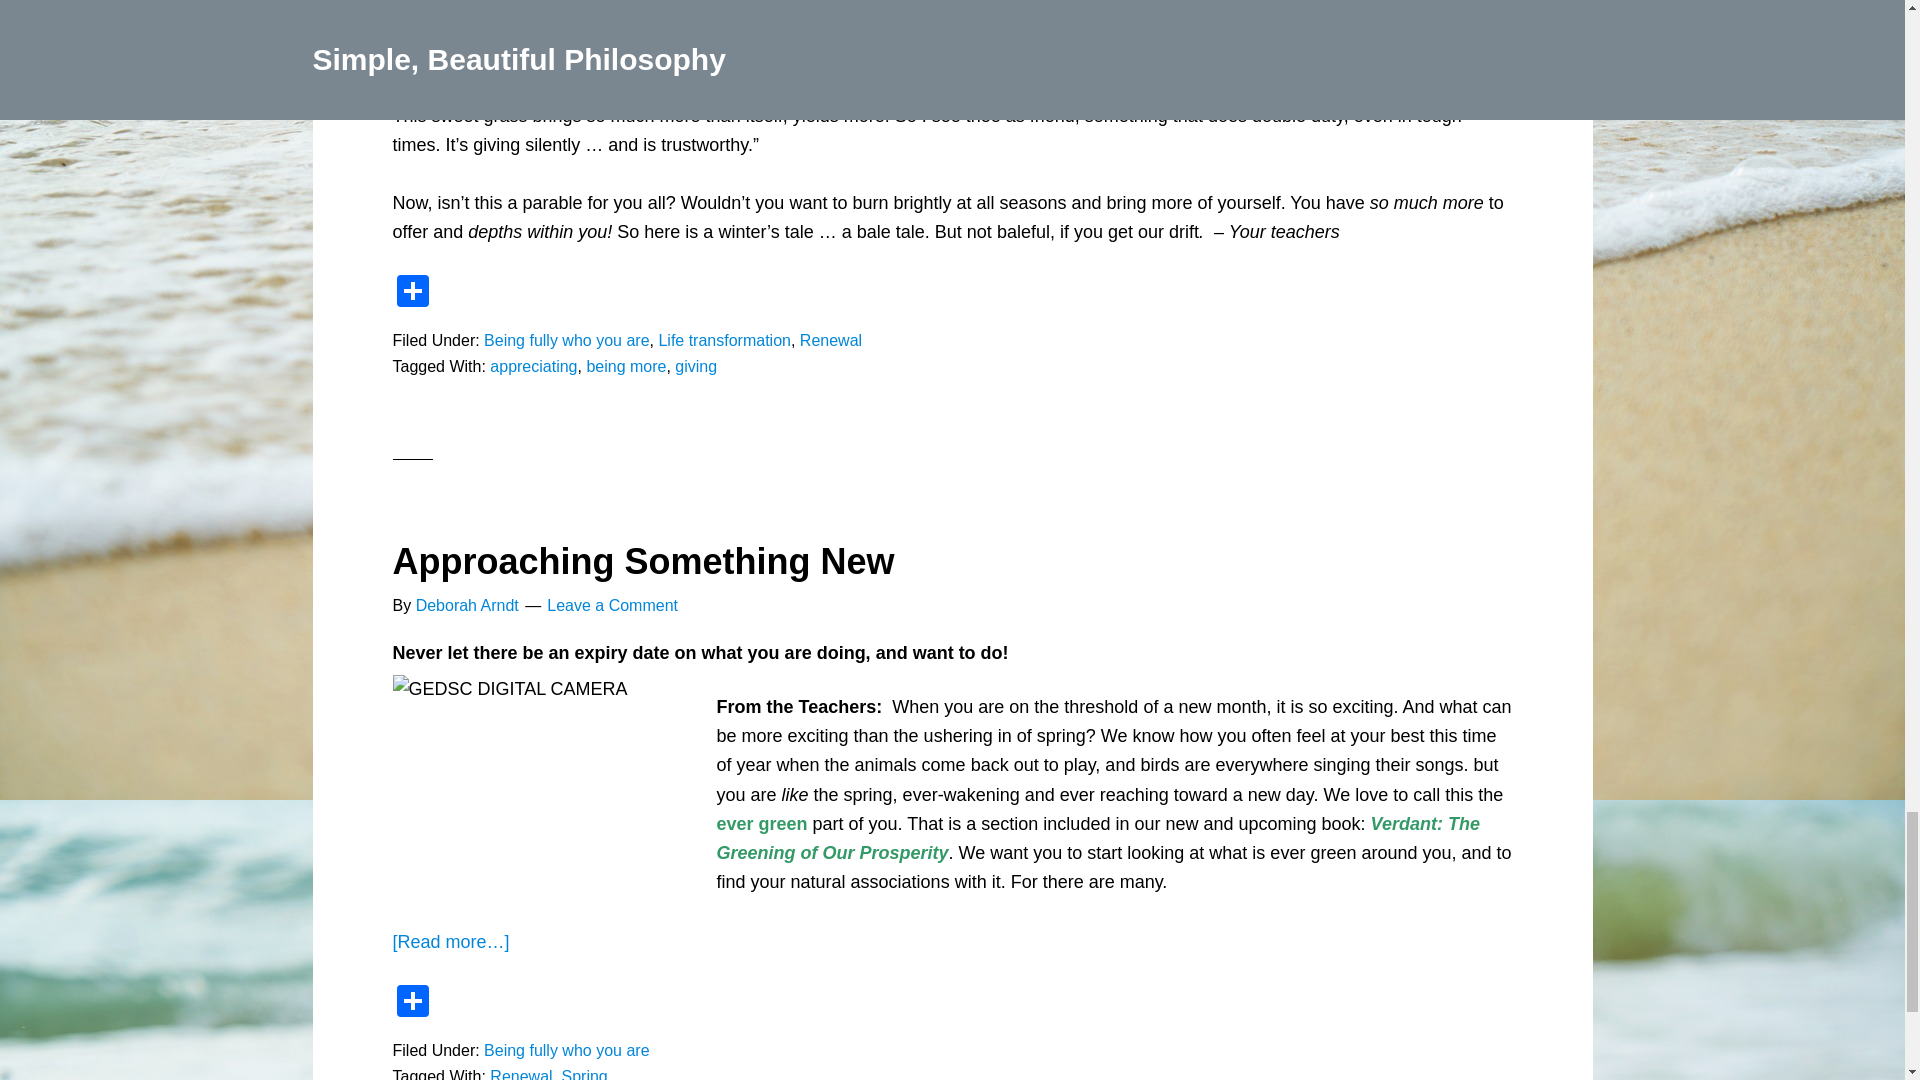  I want to click on Share, so click(412, 1002).